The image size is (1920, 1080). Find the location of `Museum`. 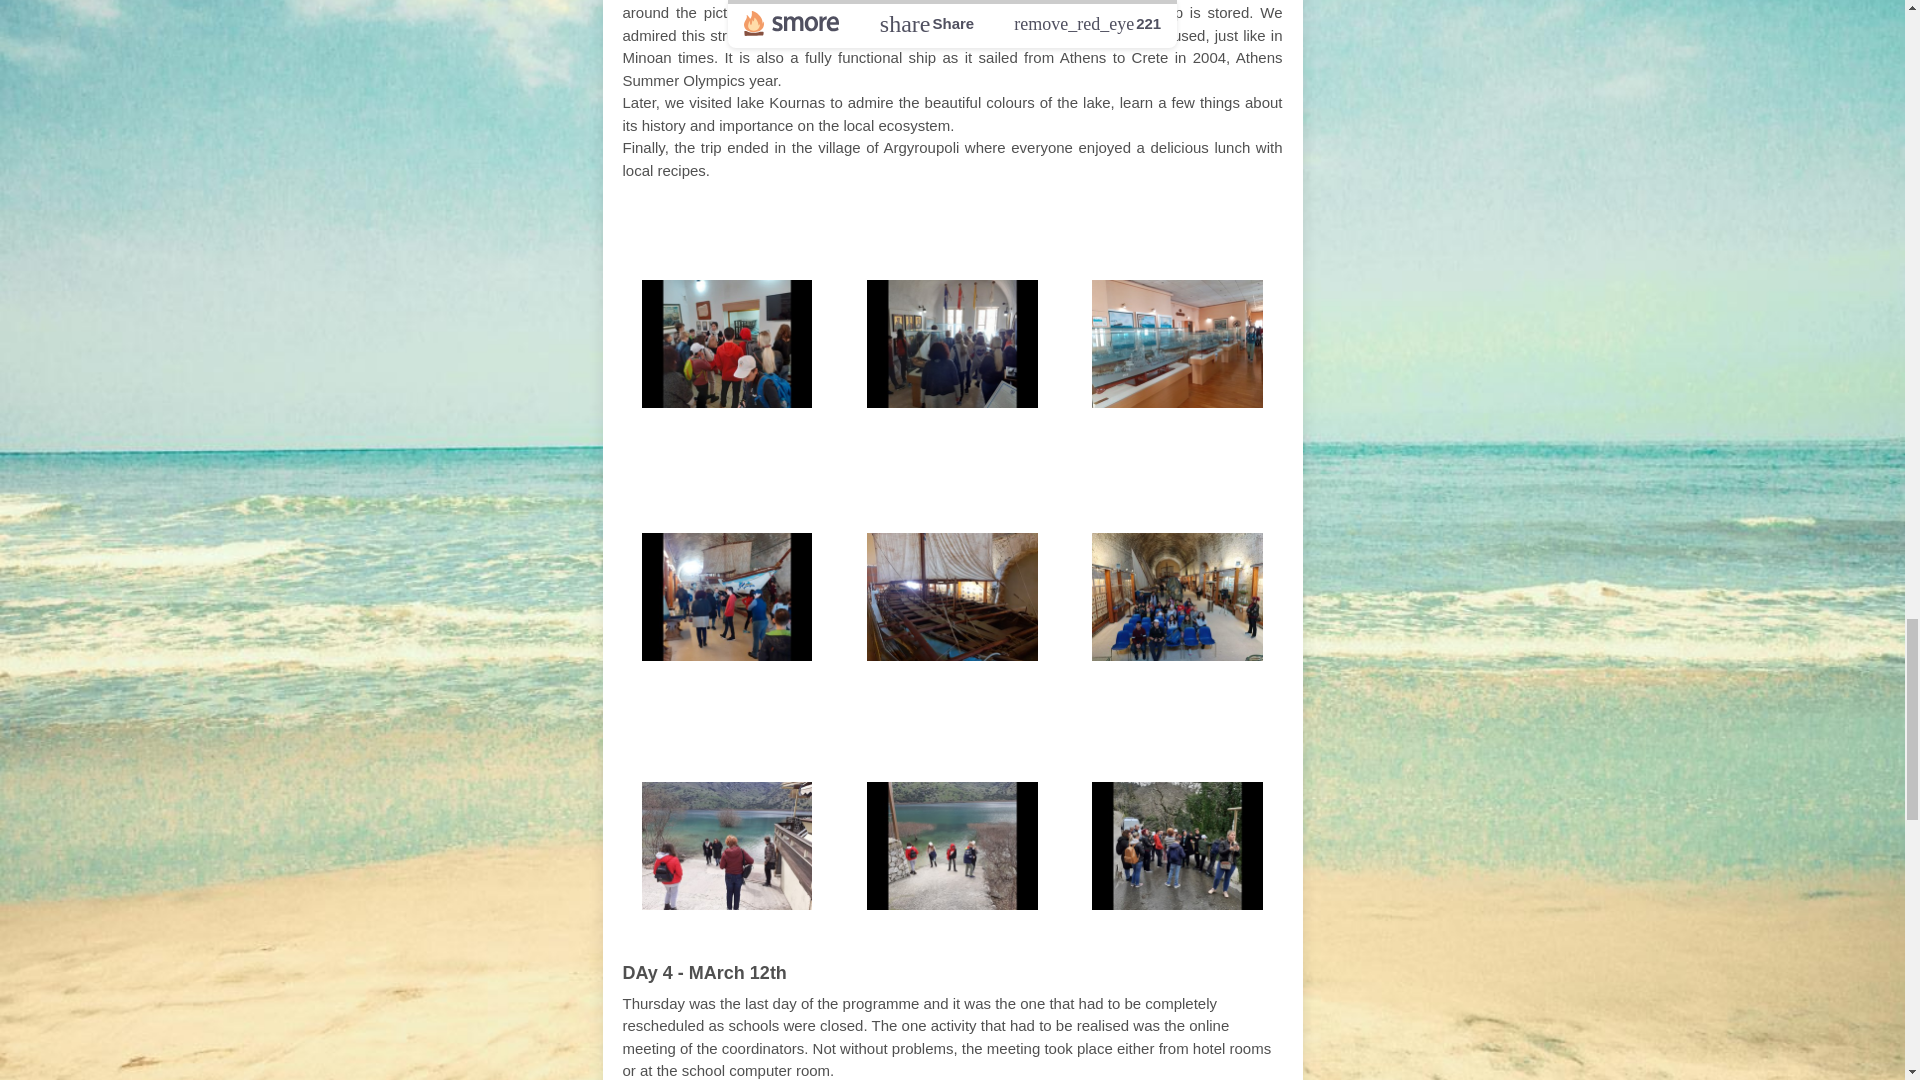

Museum is located at coordinates (950, 226).